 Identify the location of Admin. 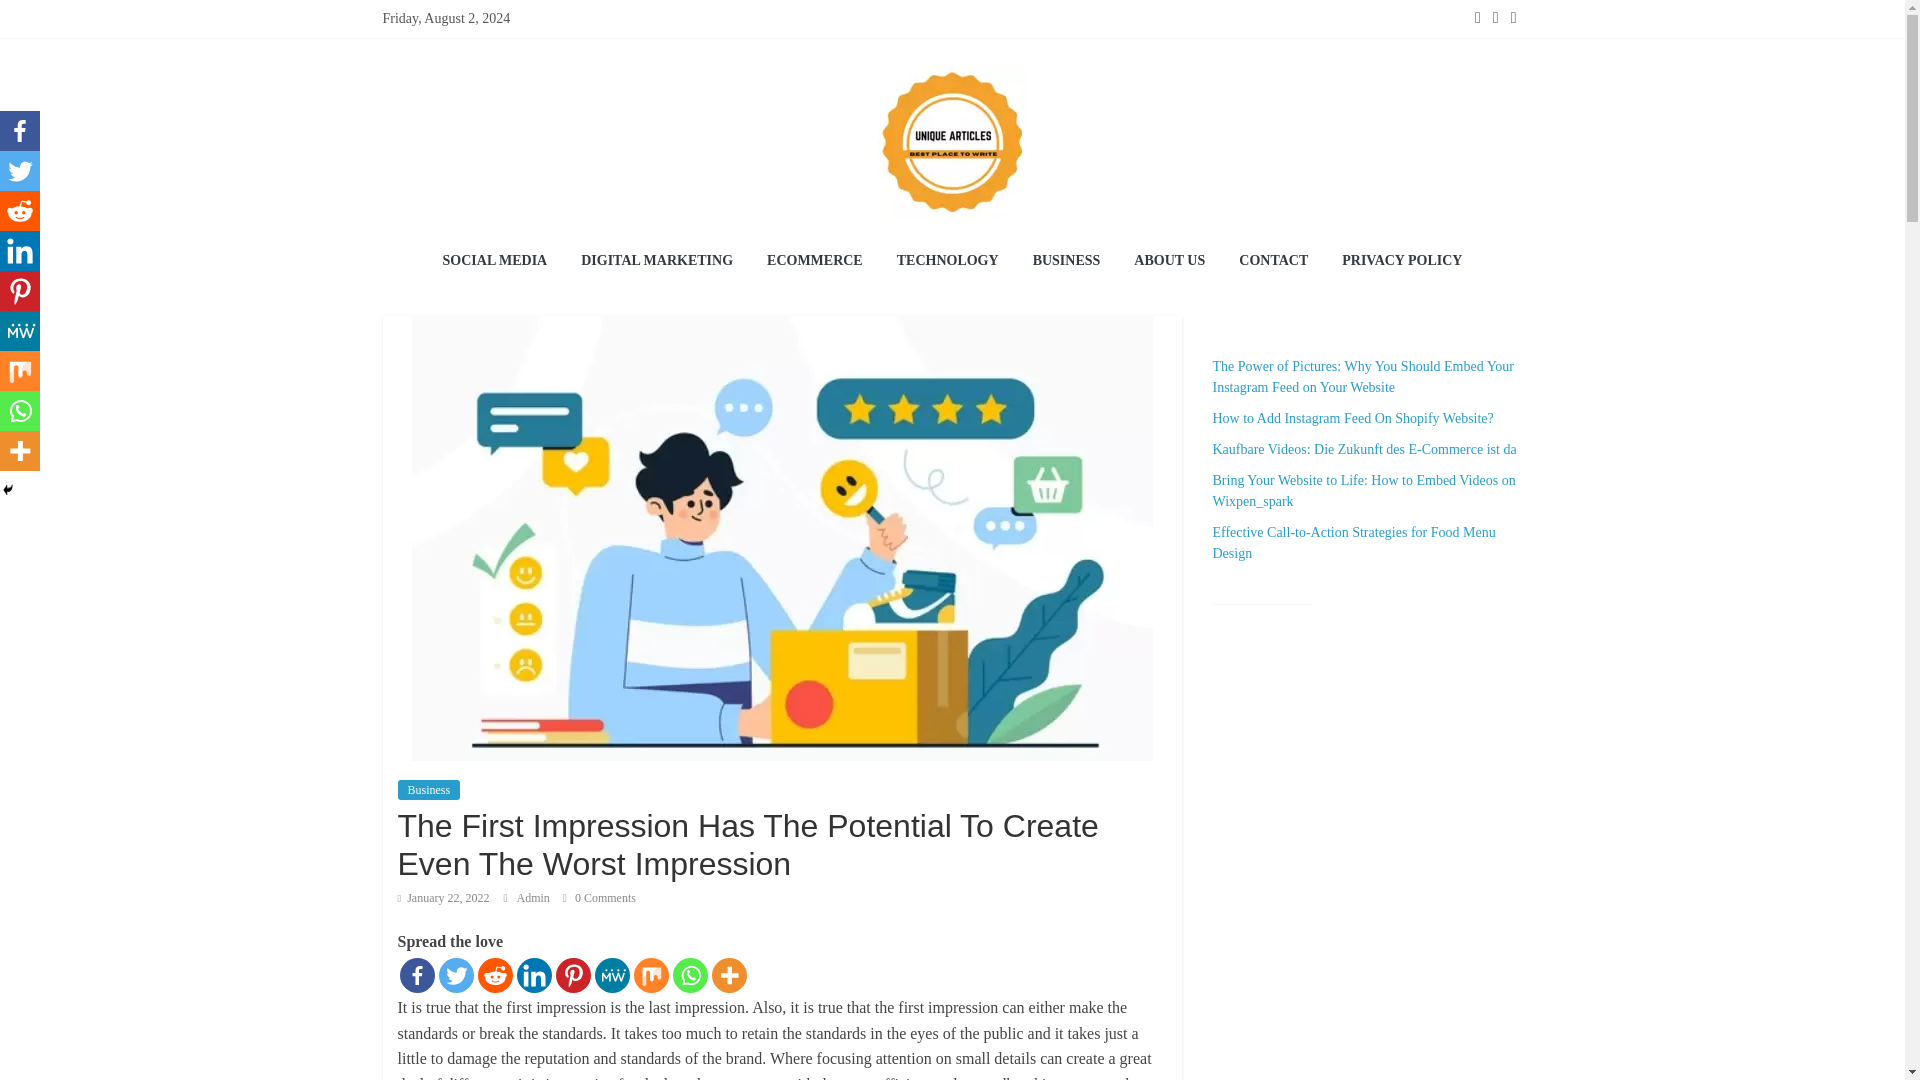
(534, 898).